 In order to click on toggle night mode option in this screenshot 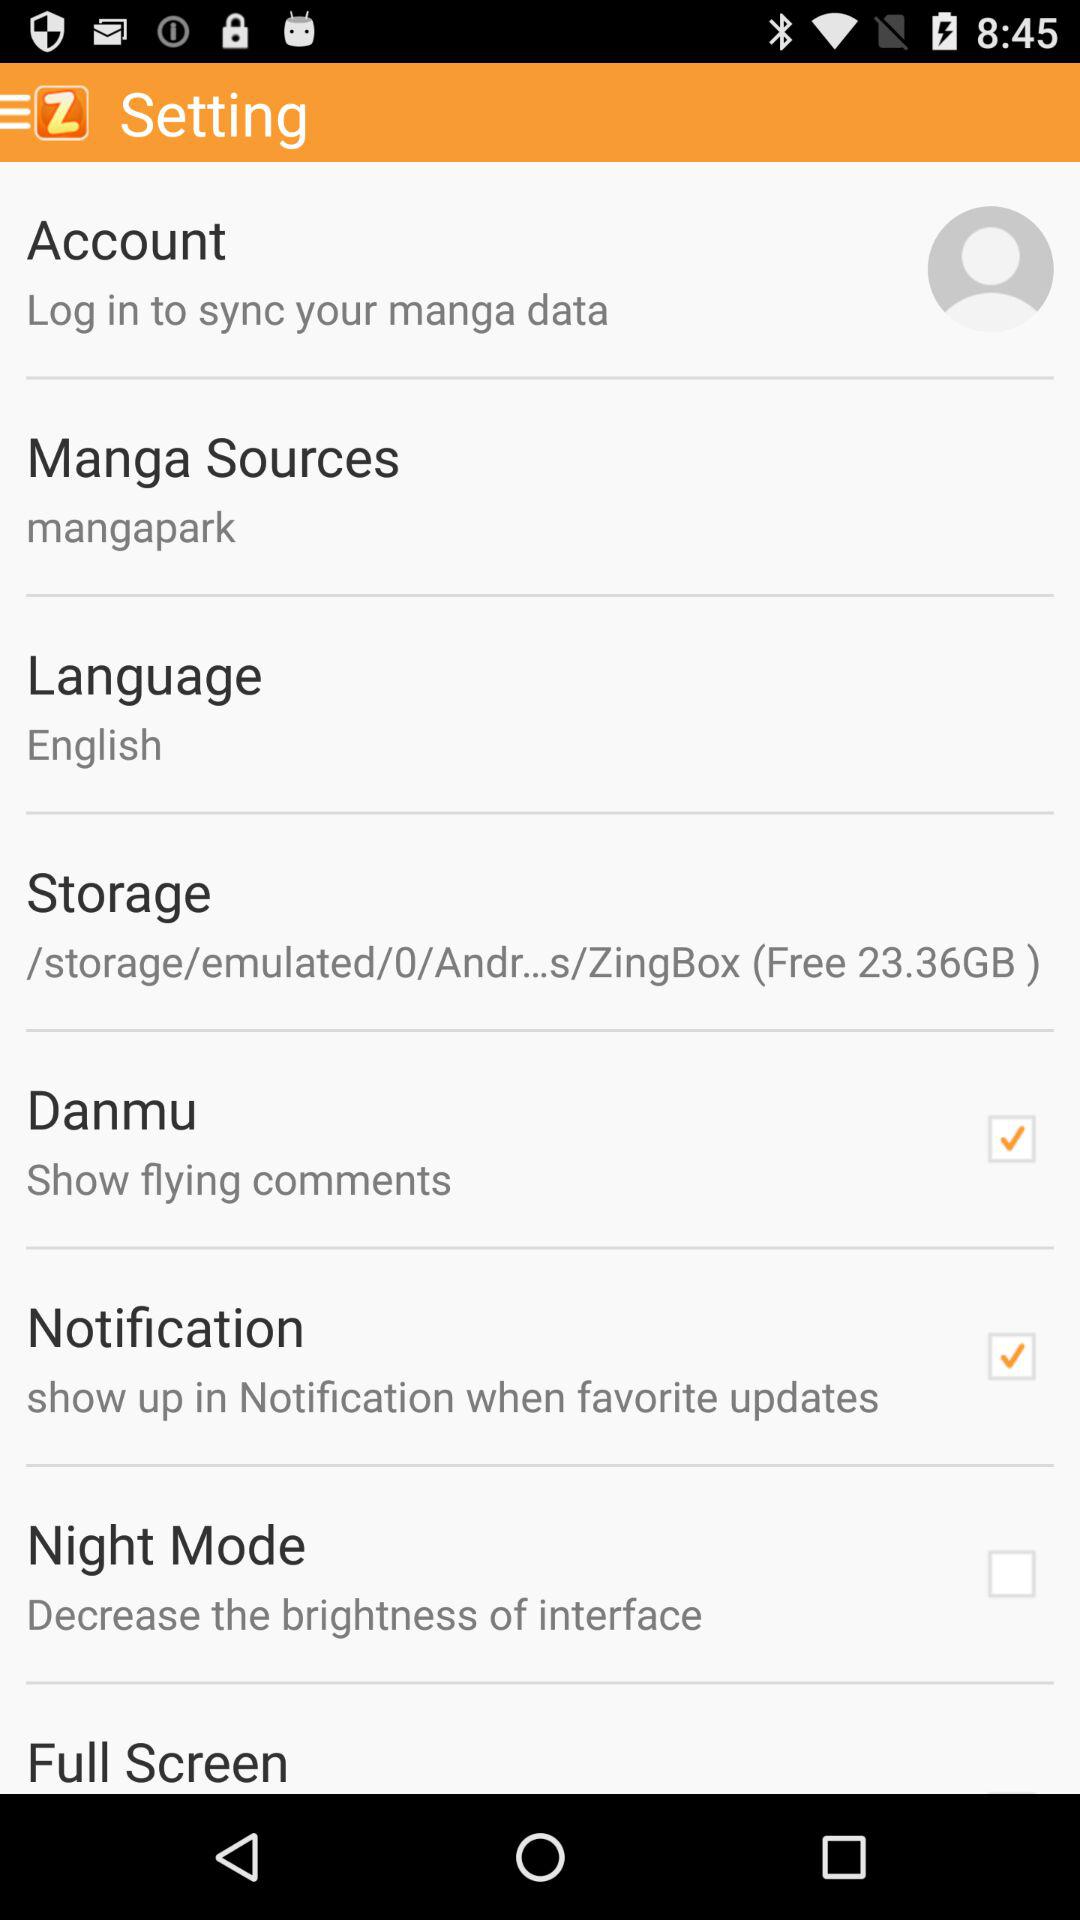, I will do `click(1011, 1574)`.